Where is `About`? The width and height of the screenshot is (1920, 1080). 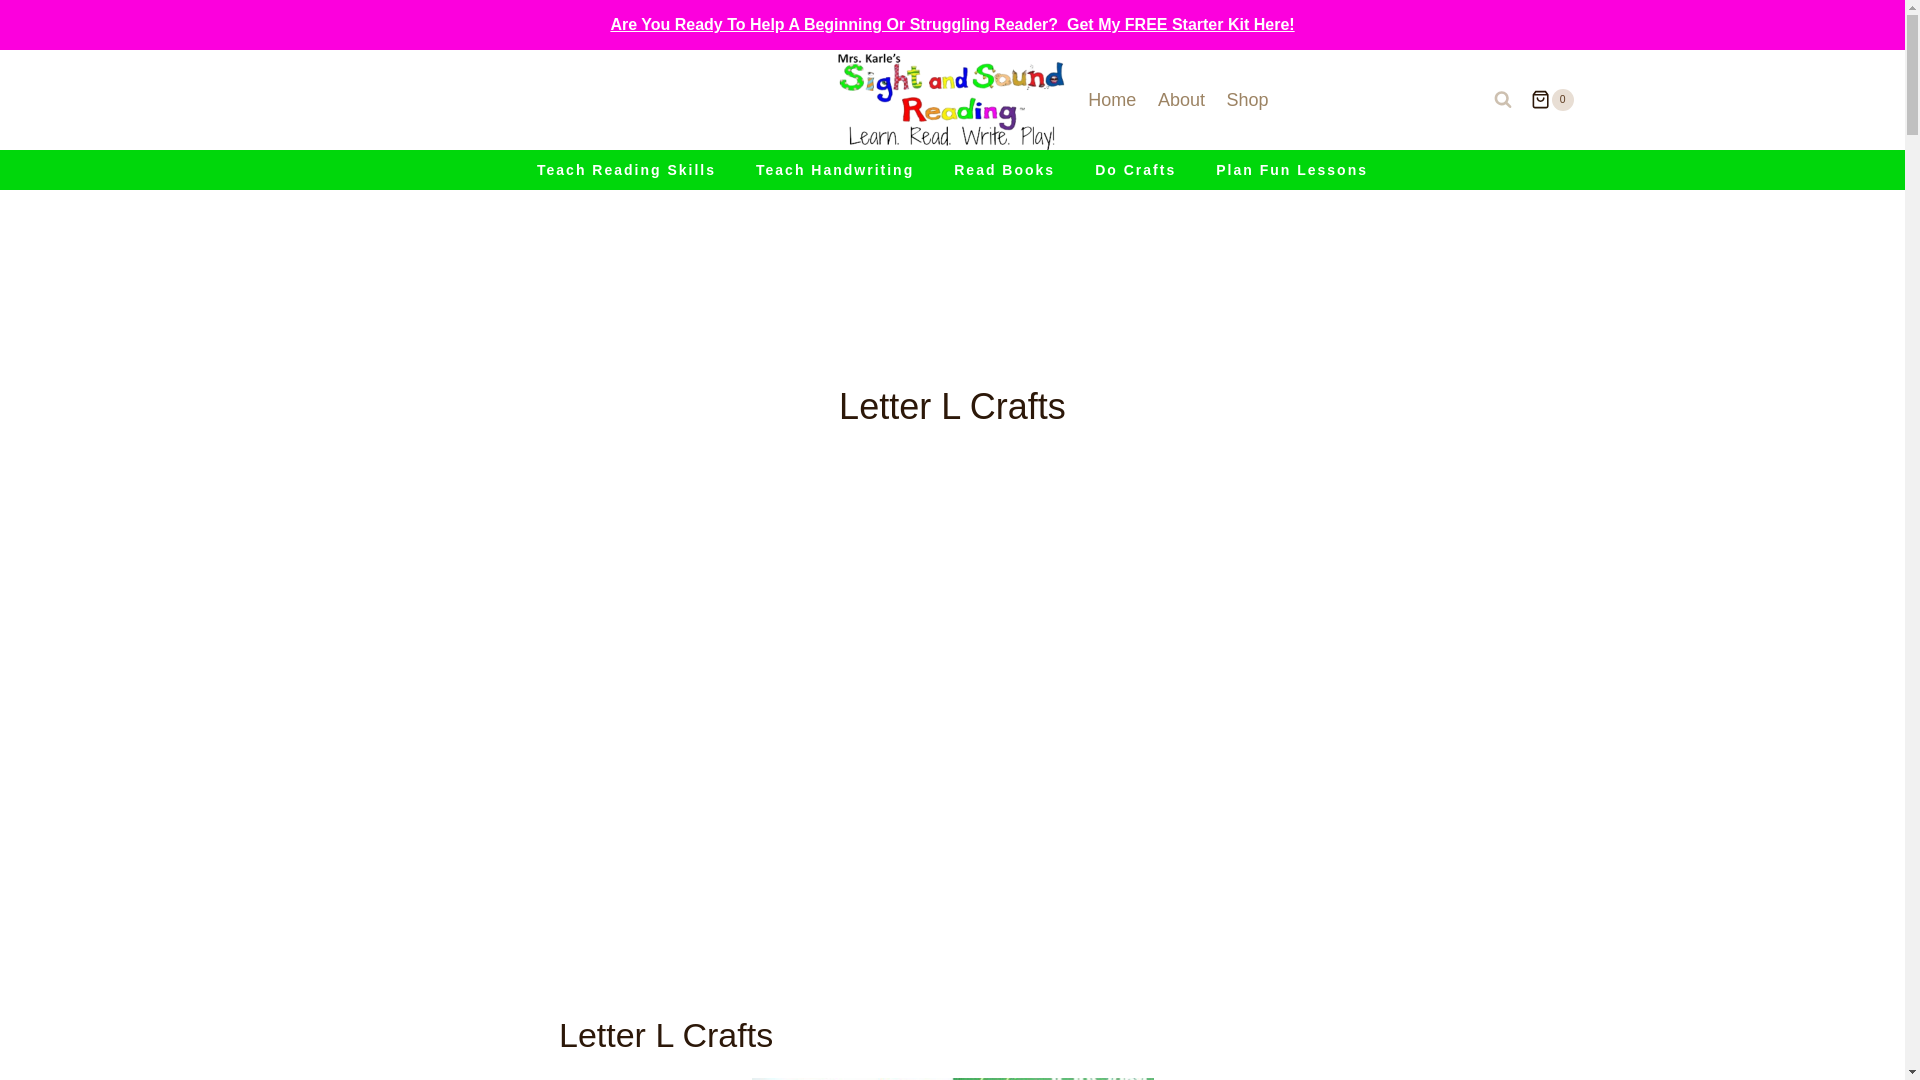 About is located at coordinates (1180, 100).